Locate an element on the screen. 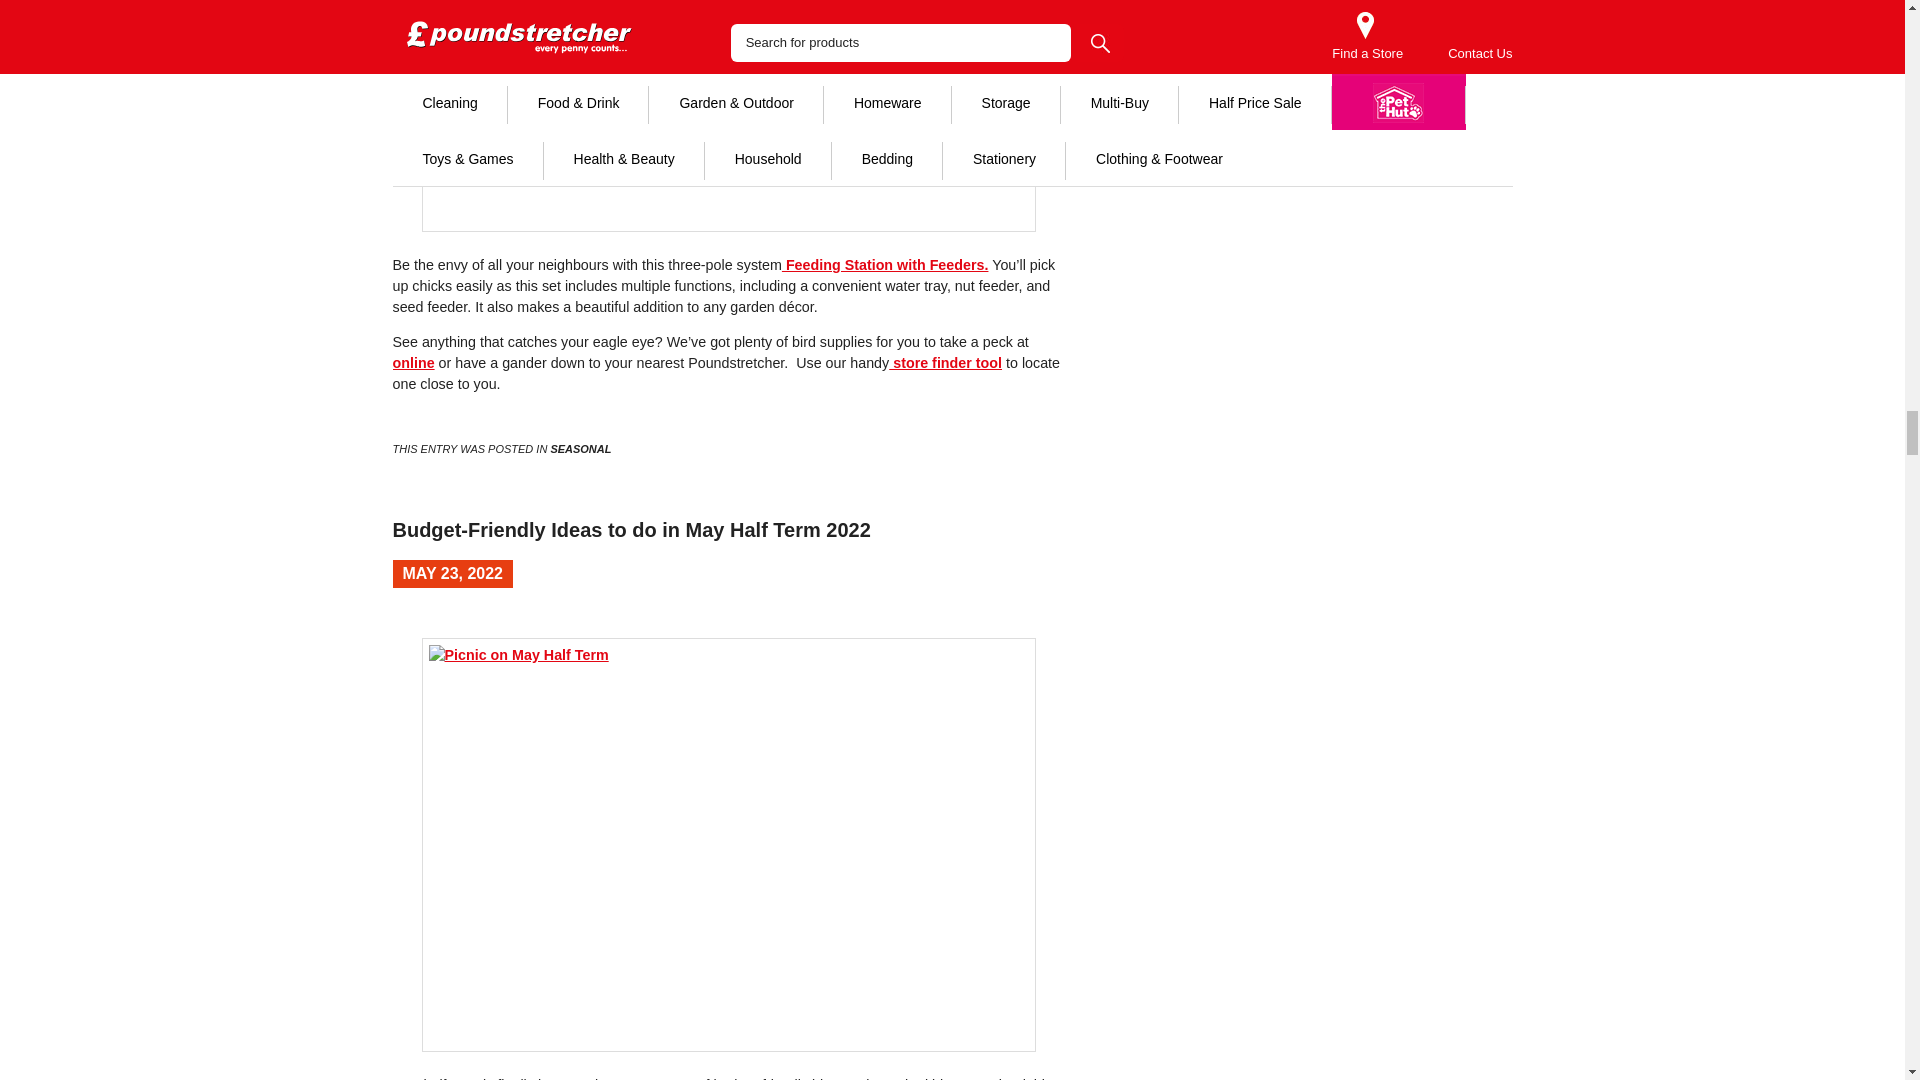 The image size is (1920, 1080). Budget-Friendly Ideas to do in May Half Term 2022 is located at coordinates (630, 530).